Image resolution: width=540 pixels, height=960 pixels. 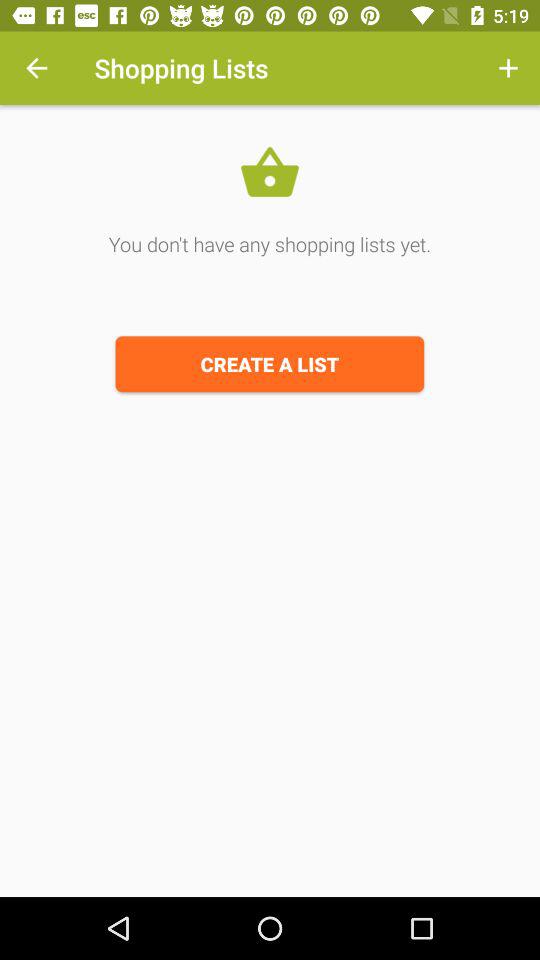 I want to click on choose icon to the left of the shopping lists icon, so click(x=36, y=68).